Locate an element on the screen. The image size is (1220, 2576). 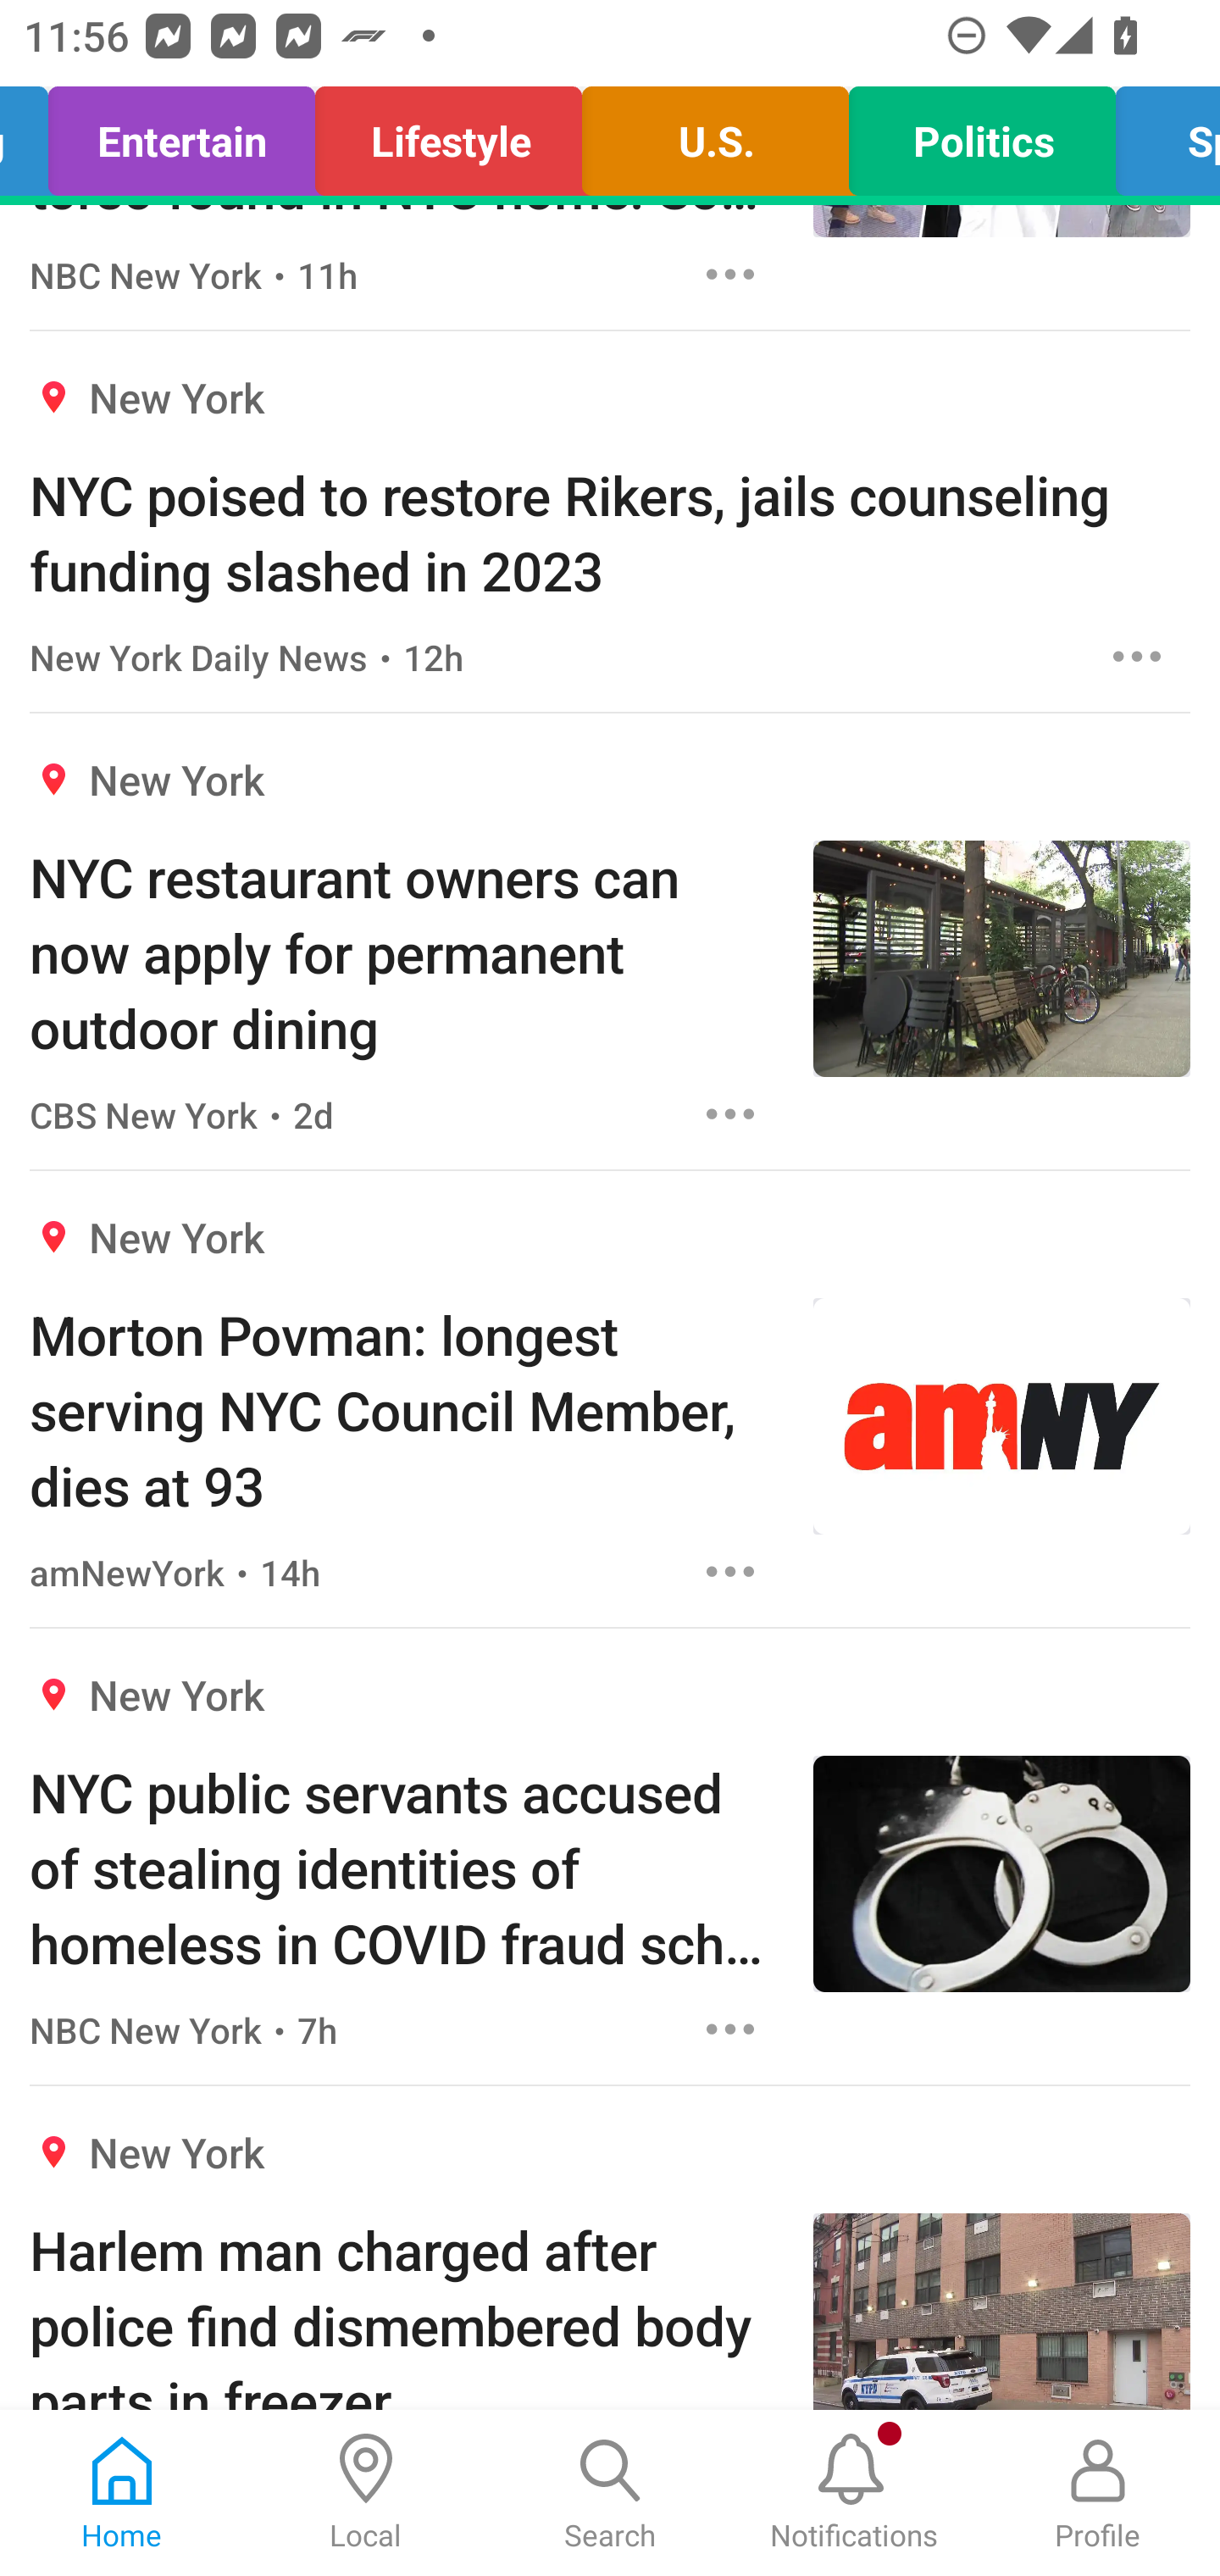
Options is located at coordinates (730, 1571).